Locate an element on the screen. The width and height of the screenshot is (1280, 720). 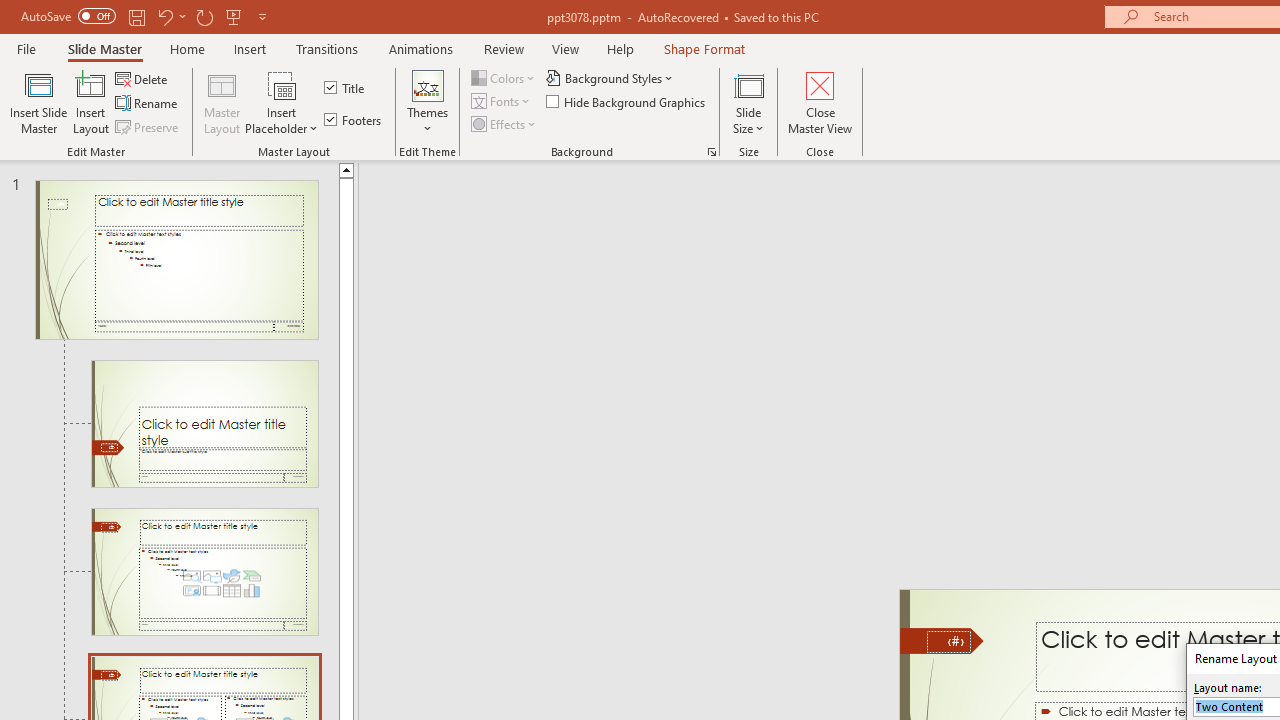
Insert Layout is located at coordinates (91, 102).